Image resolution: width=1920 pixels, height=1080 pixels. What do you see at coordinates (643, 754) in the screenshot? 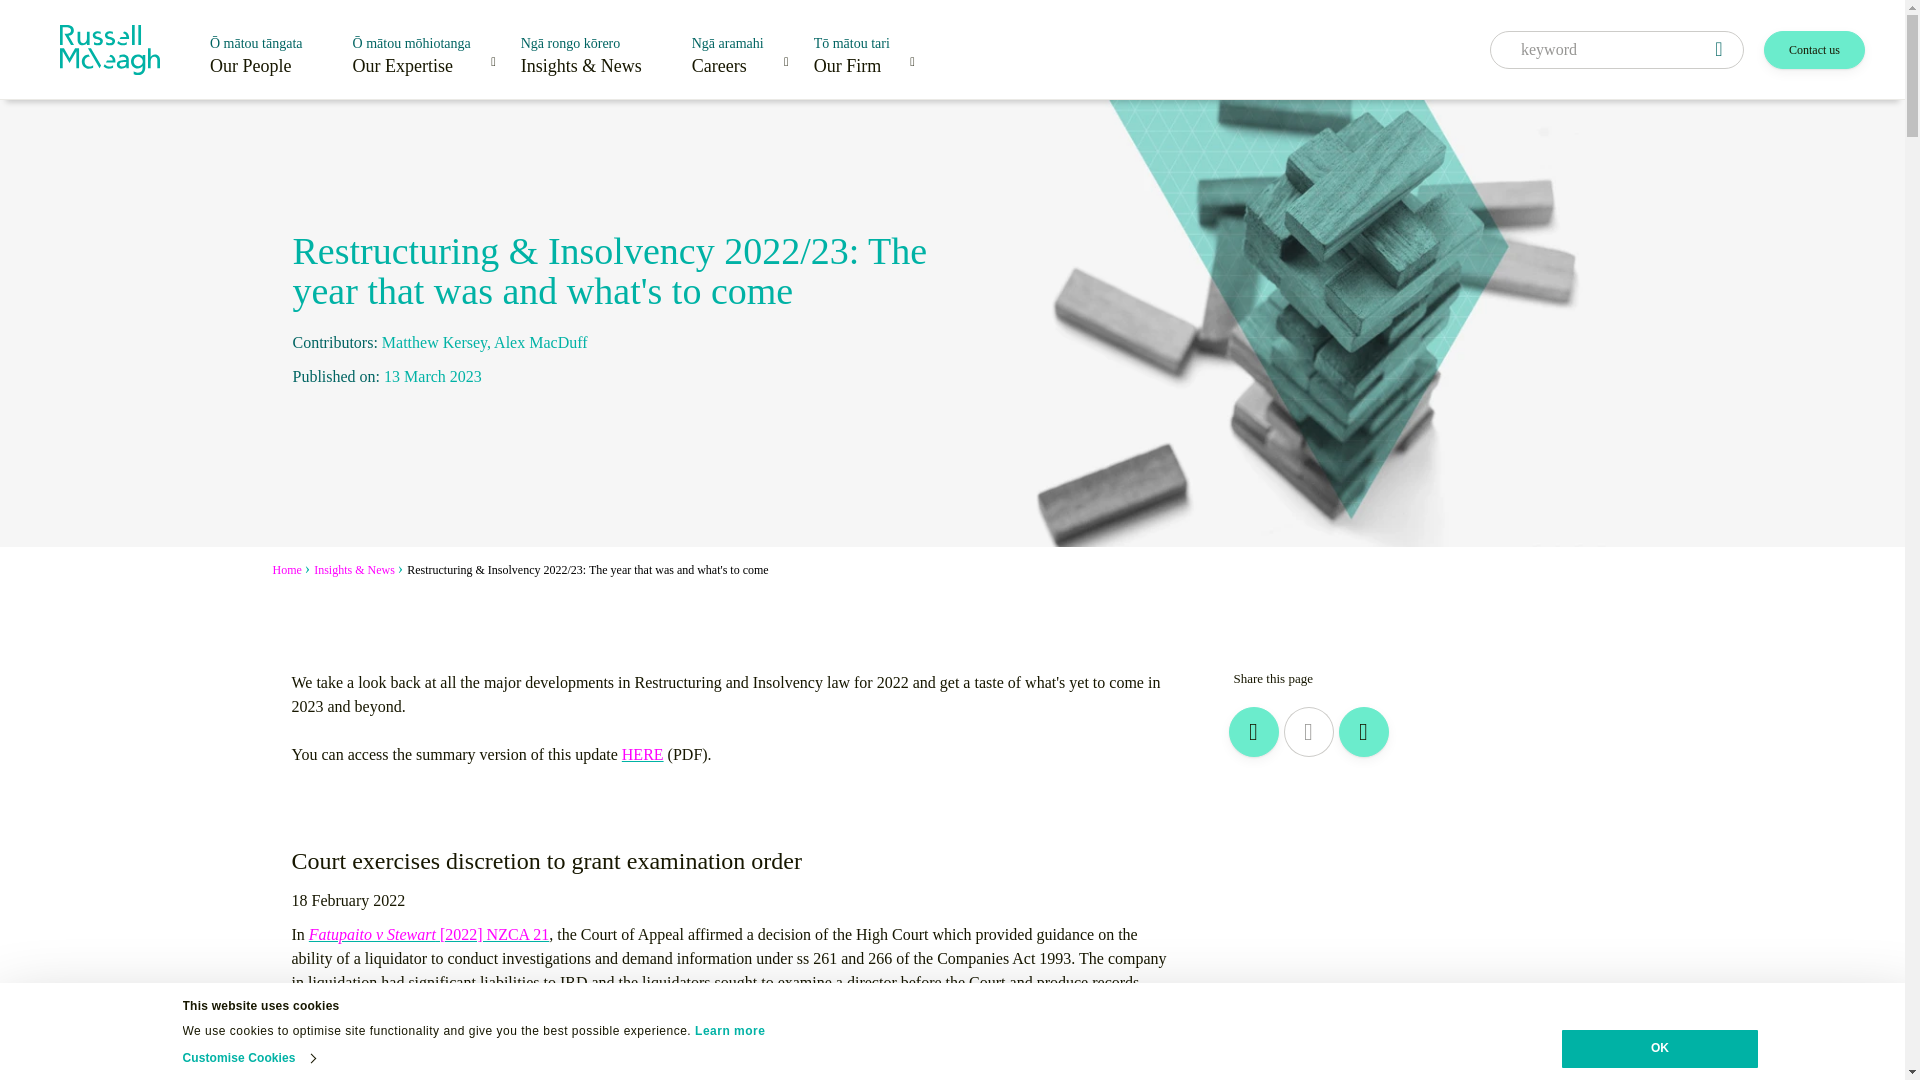
I see `Restructuring And Insolvency 2022 23` at bounding box center [643, 754].